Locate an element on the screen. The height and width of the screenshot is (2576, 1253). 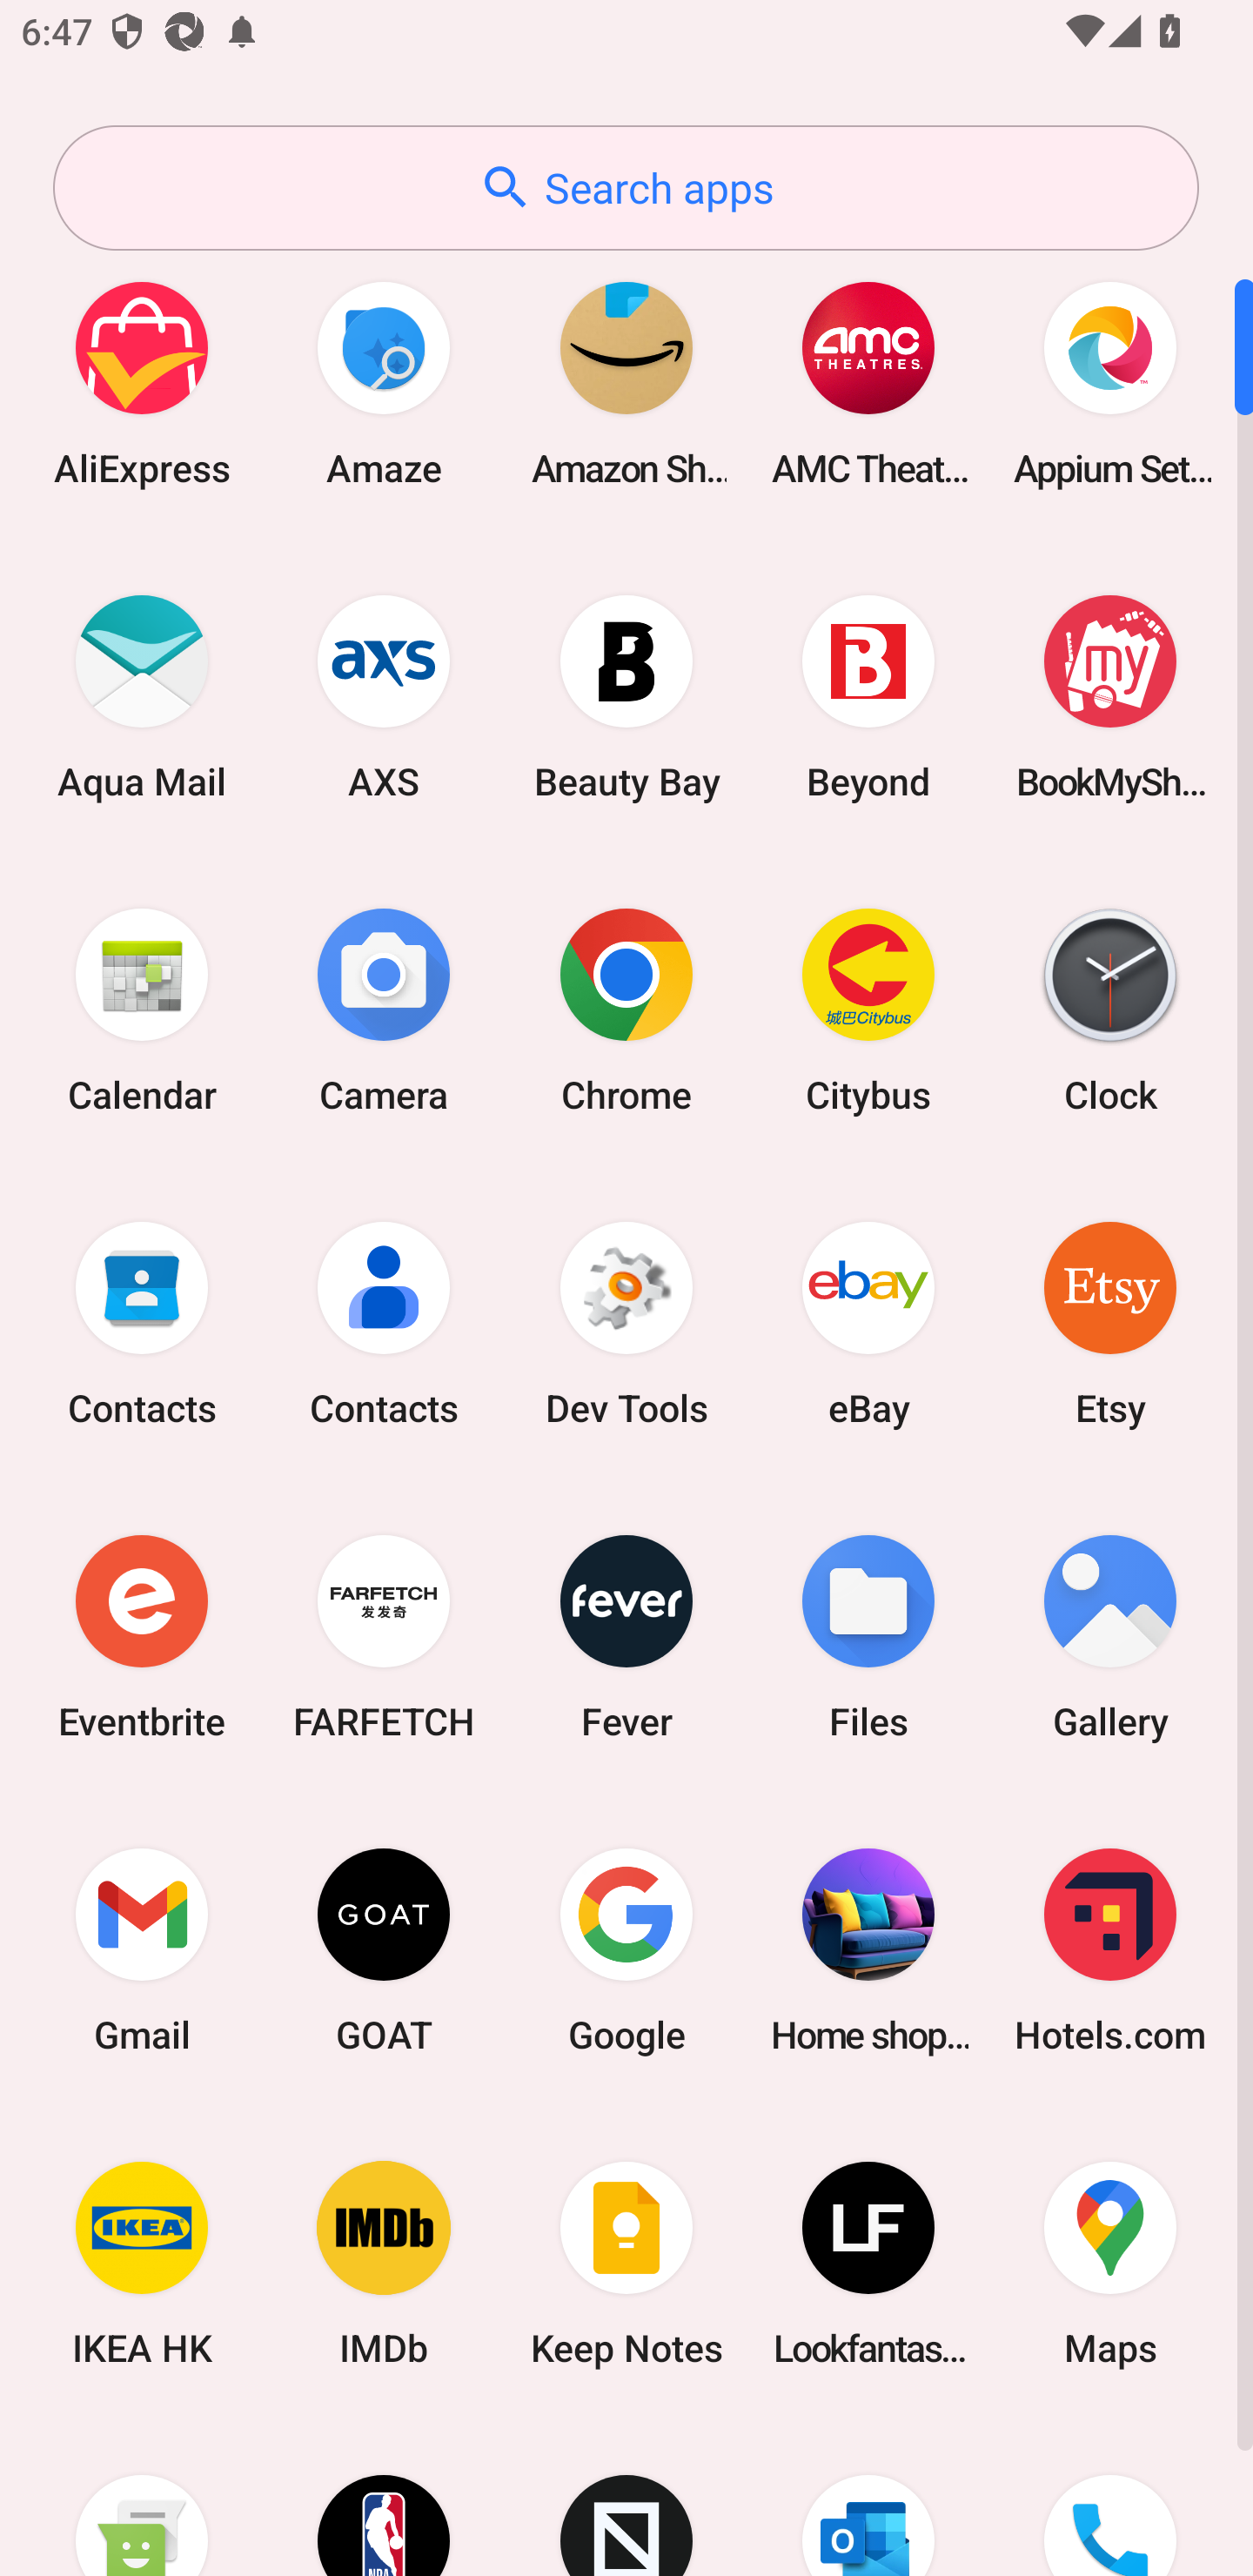
Fever is located at coordinates (626, 1636).